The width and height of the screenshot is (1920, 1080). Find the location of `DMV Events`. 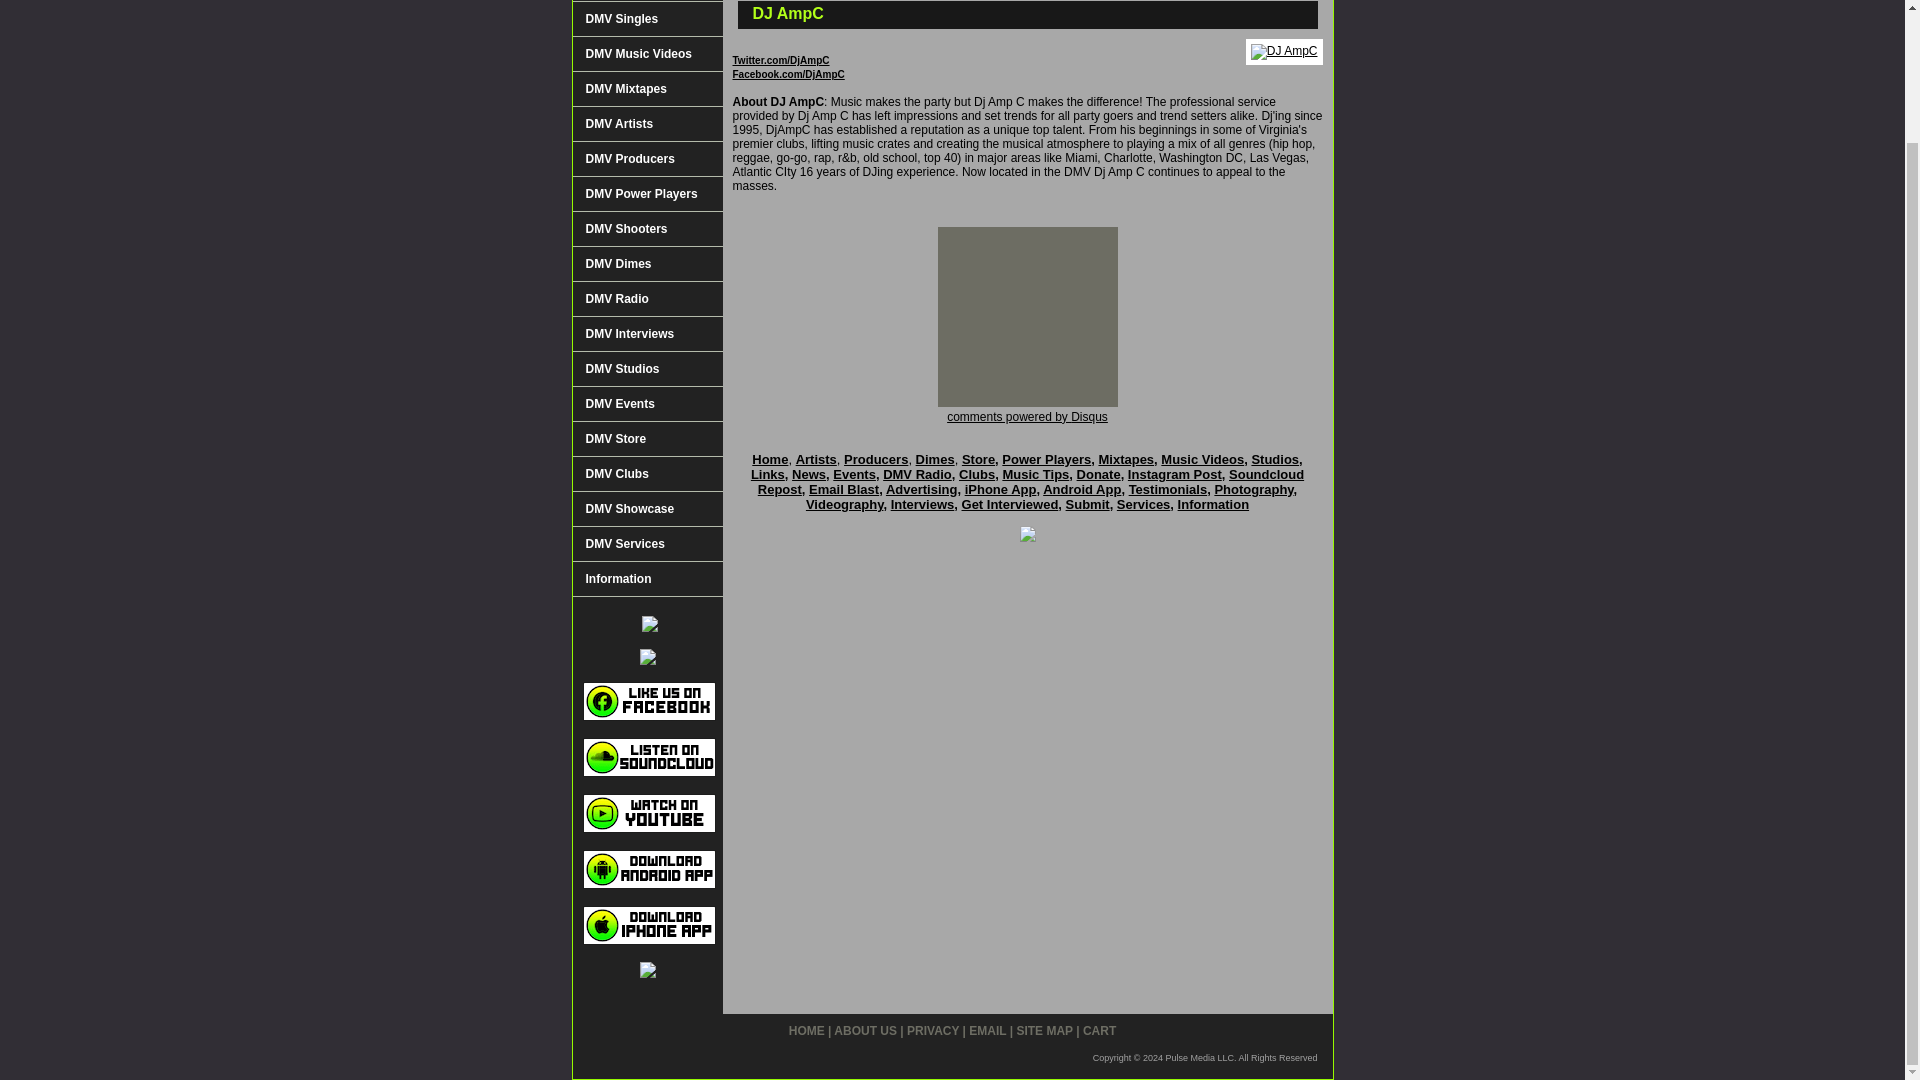

DMV Events is located at coordinates (646, 404).